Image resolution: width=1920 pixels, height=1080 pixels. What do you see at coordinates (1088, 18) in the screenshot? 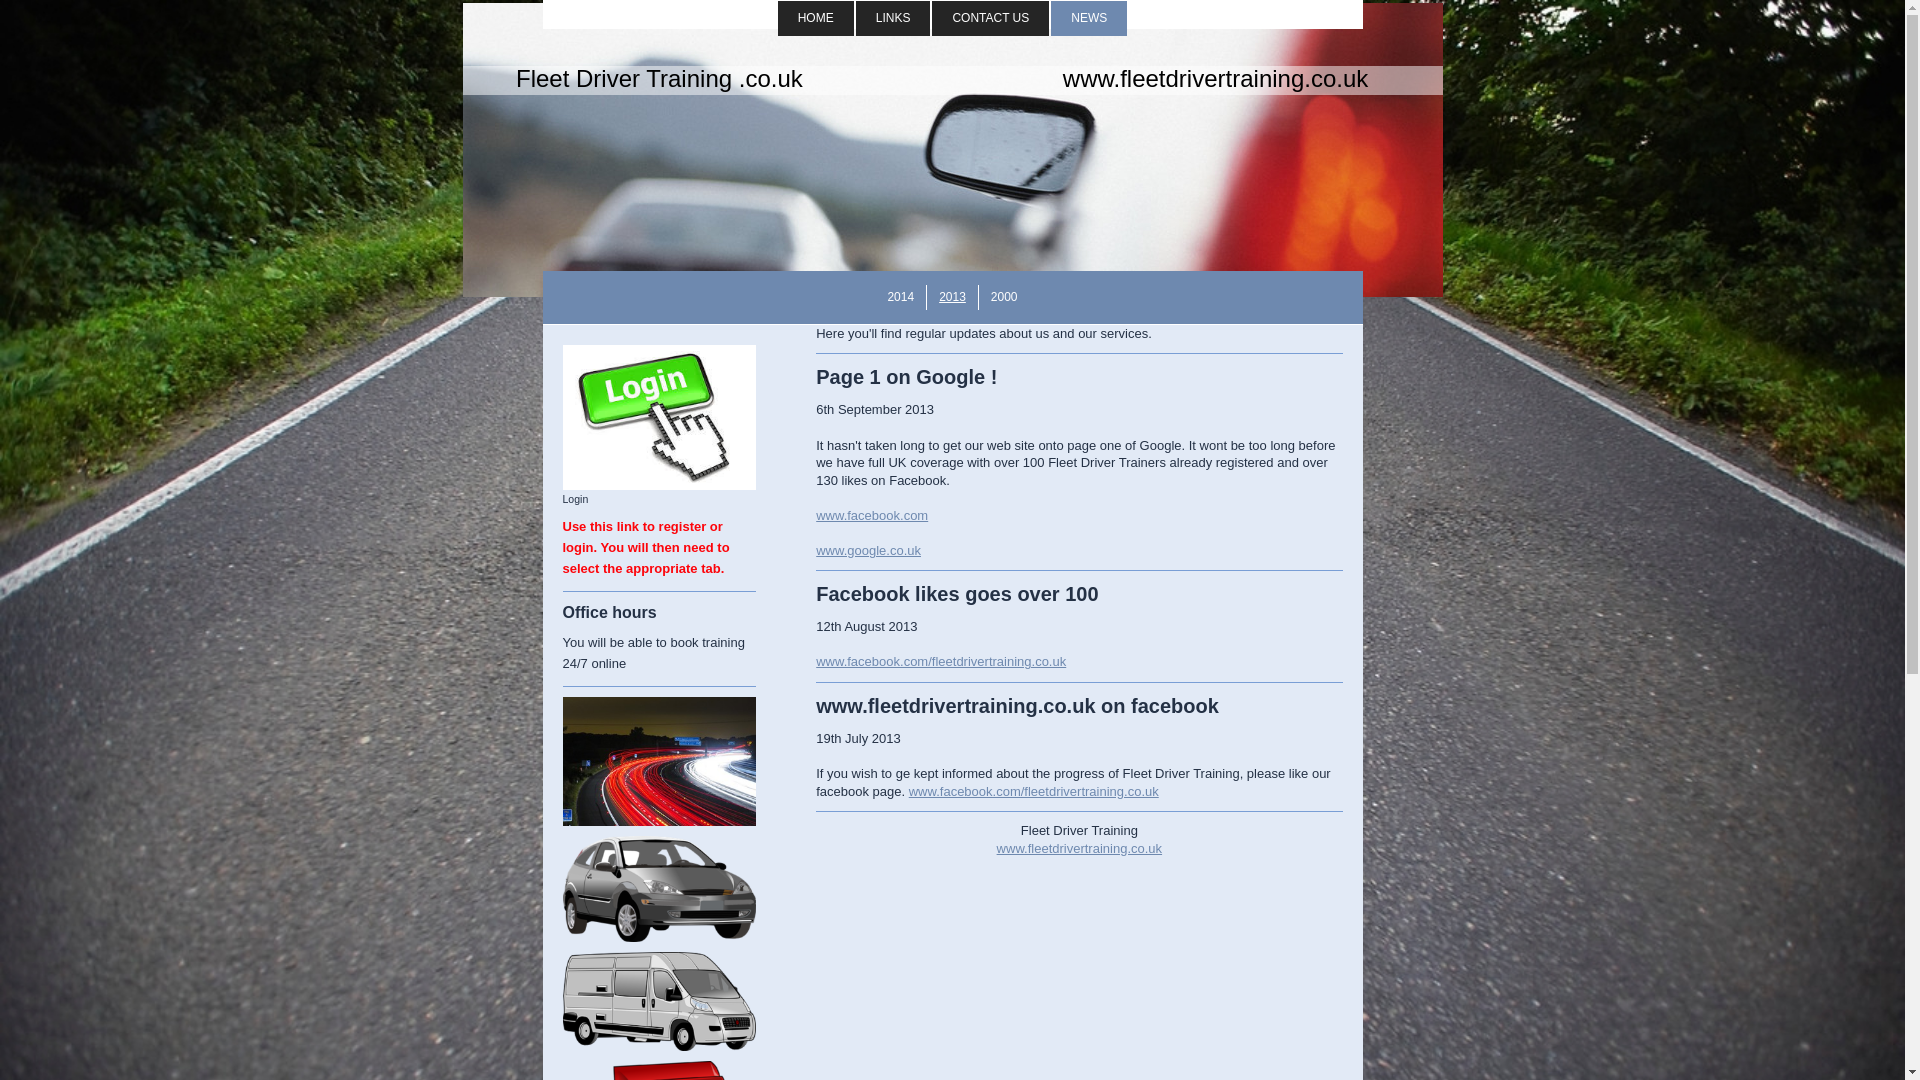
I see `NEWS` at bounding box center [1088, 18].